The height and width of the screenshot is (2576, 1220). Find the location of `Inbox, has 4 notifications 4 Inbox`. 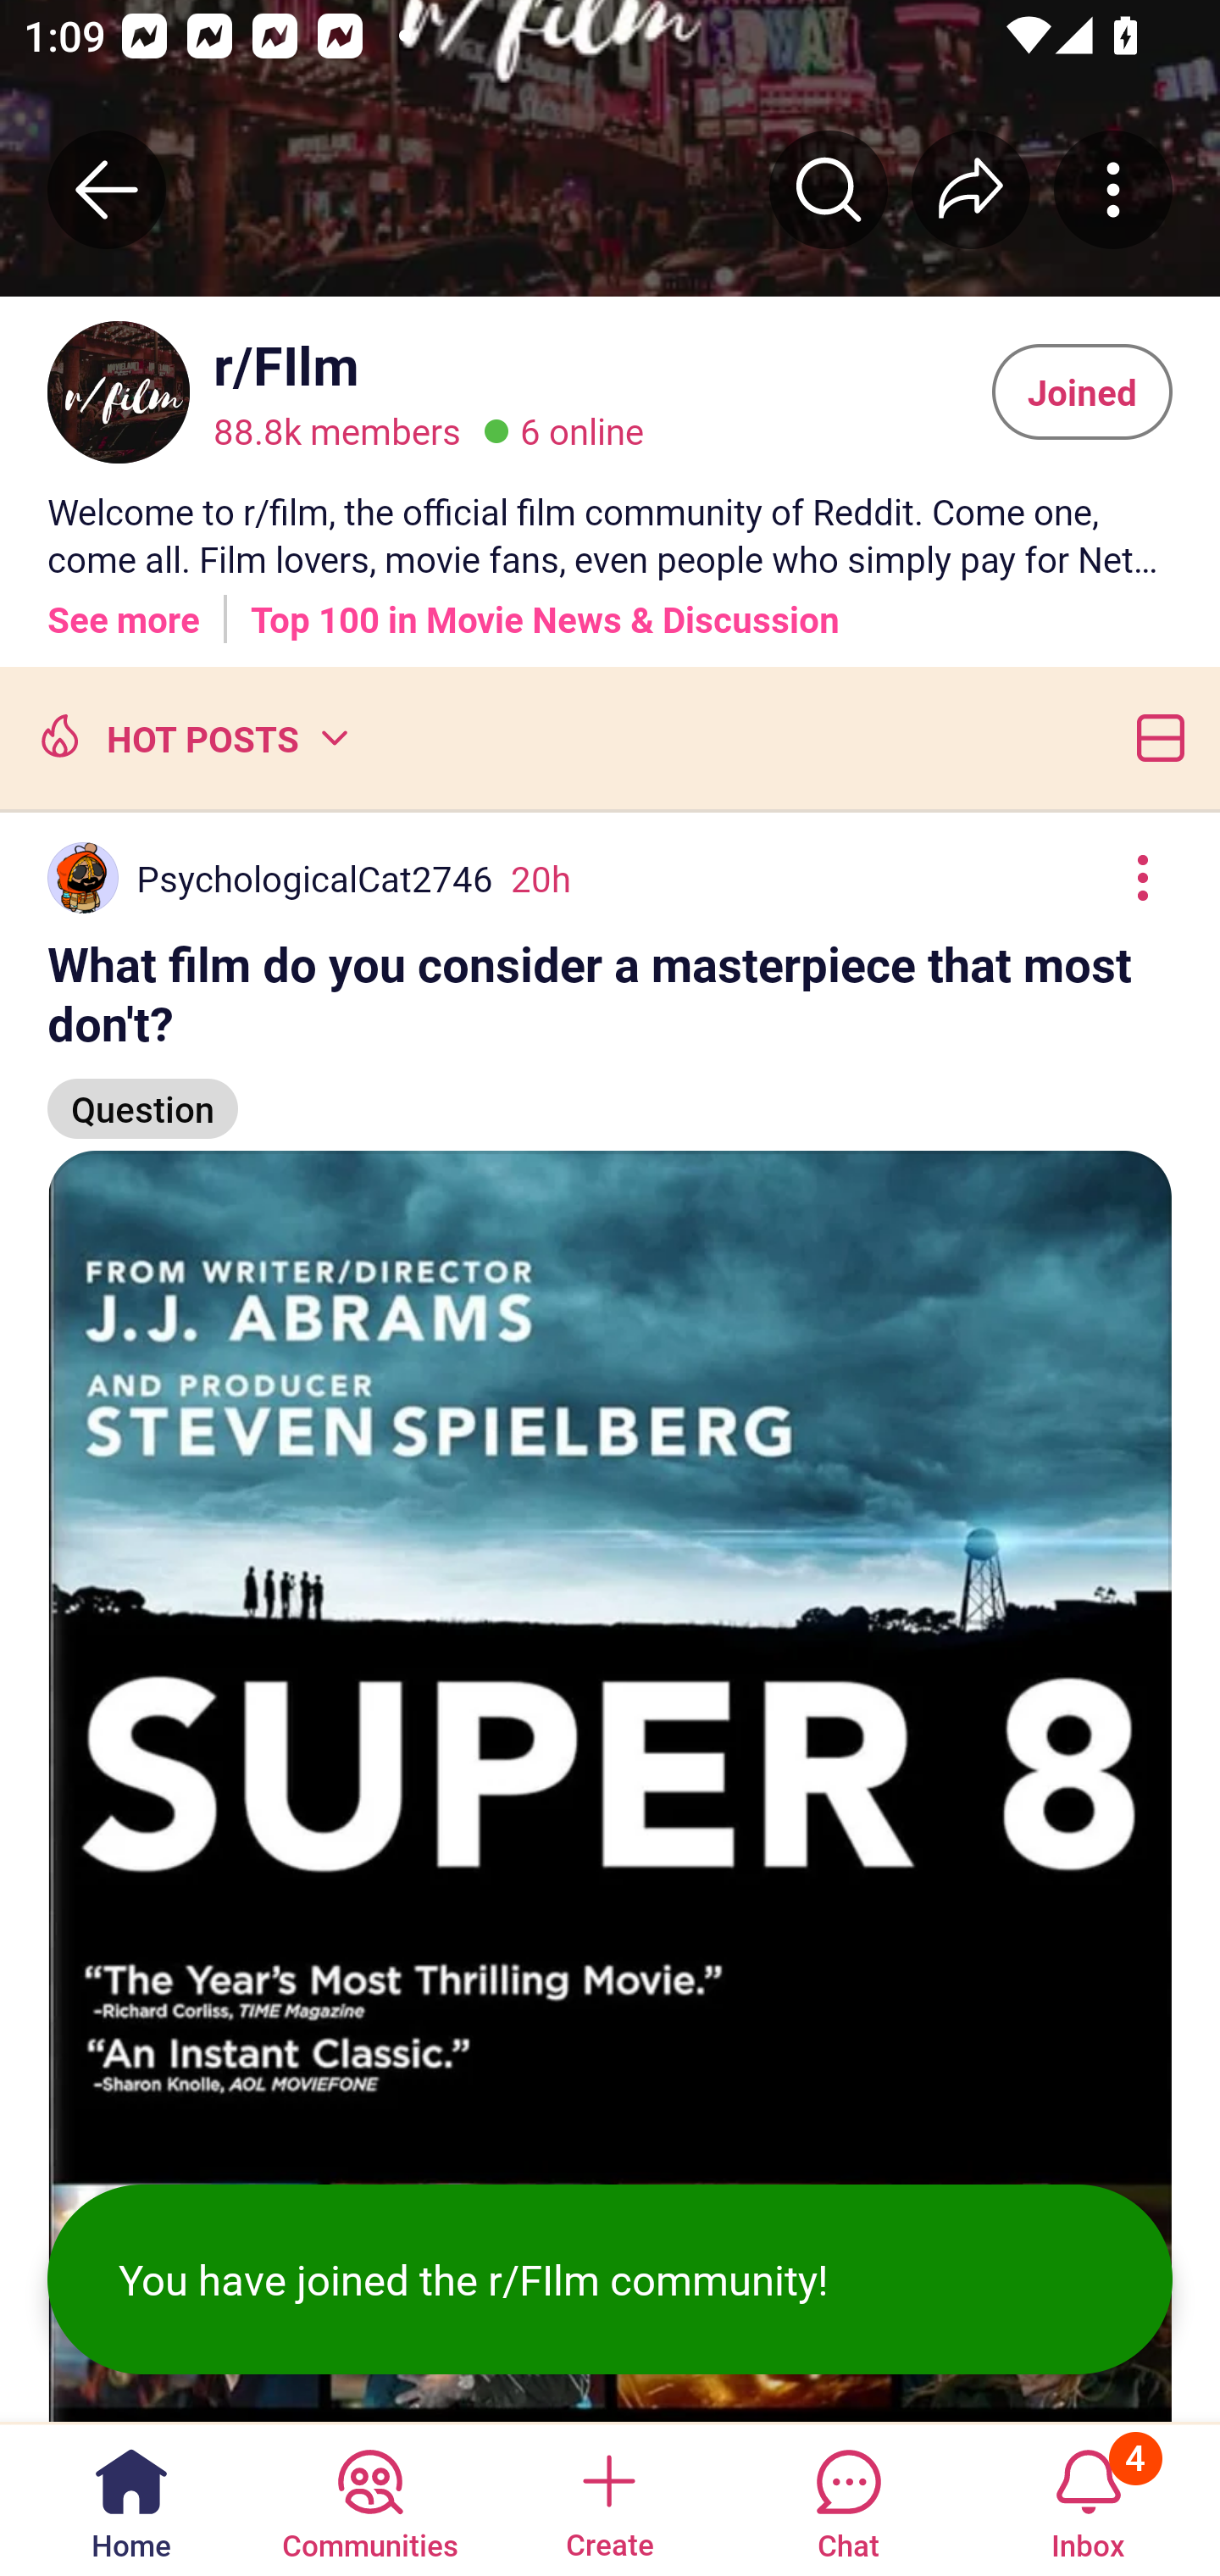

Inbox, has 4 notifications 4 Inbox is located at coordinates (1088, 2498).